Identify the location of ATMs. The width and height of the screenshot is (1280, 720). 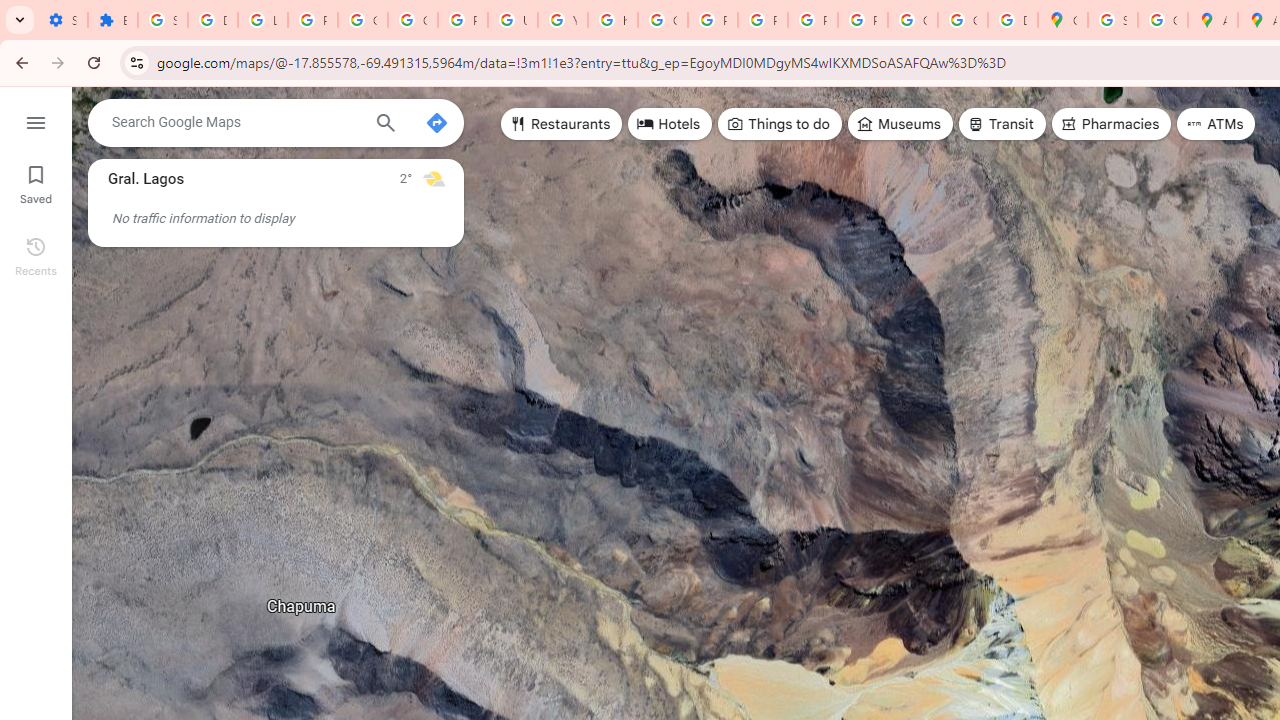
(1216, 124).